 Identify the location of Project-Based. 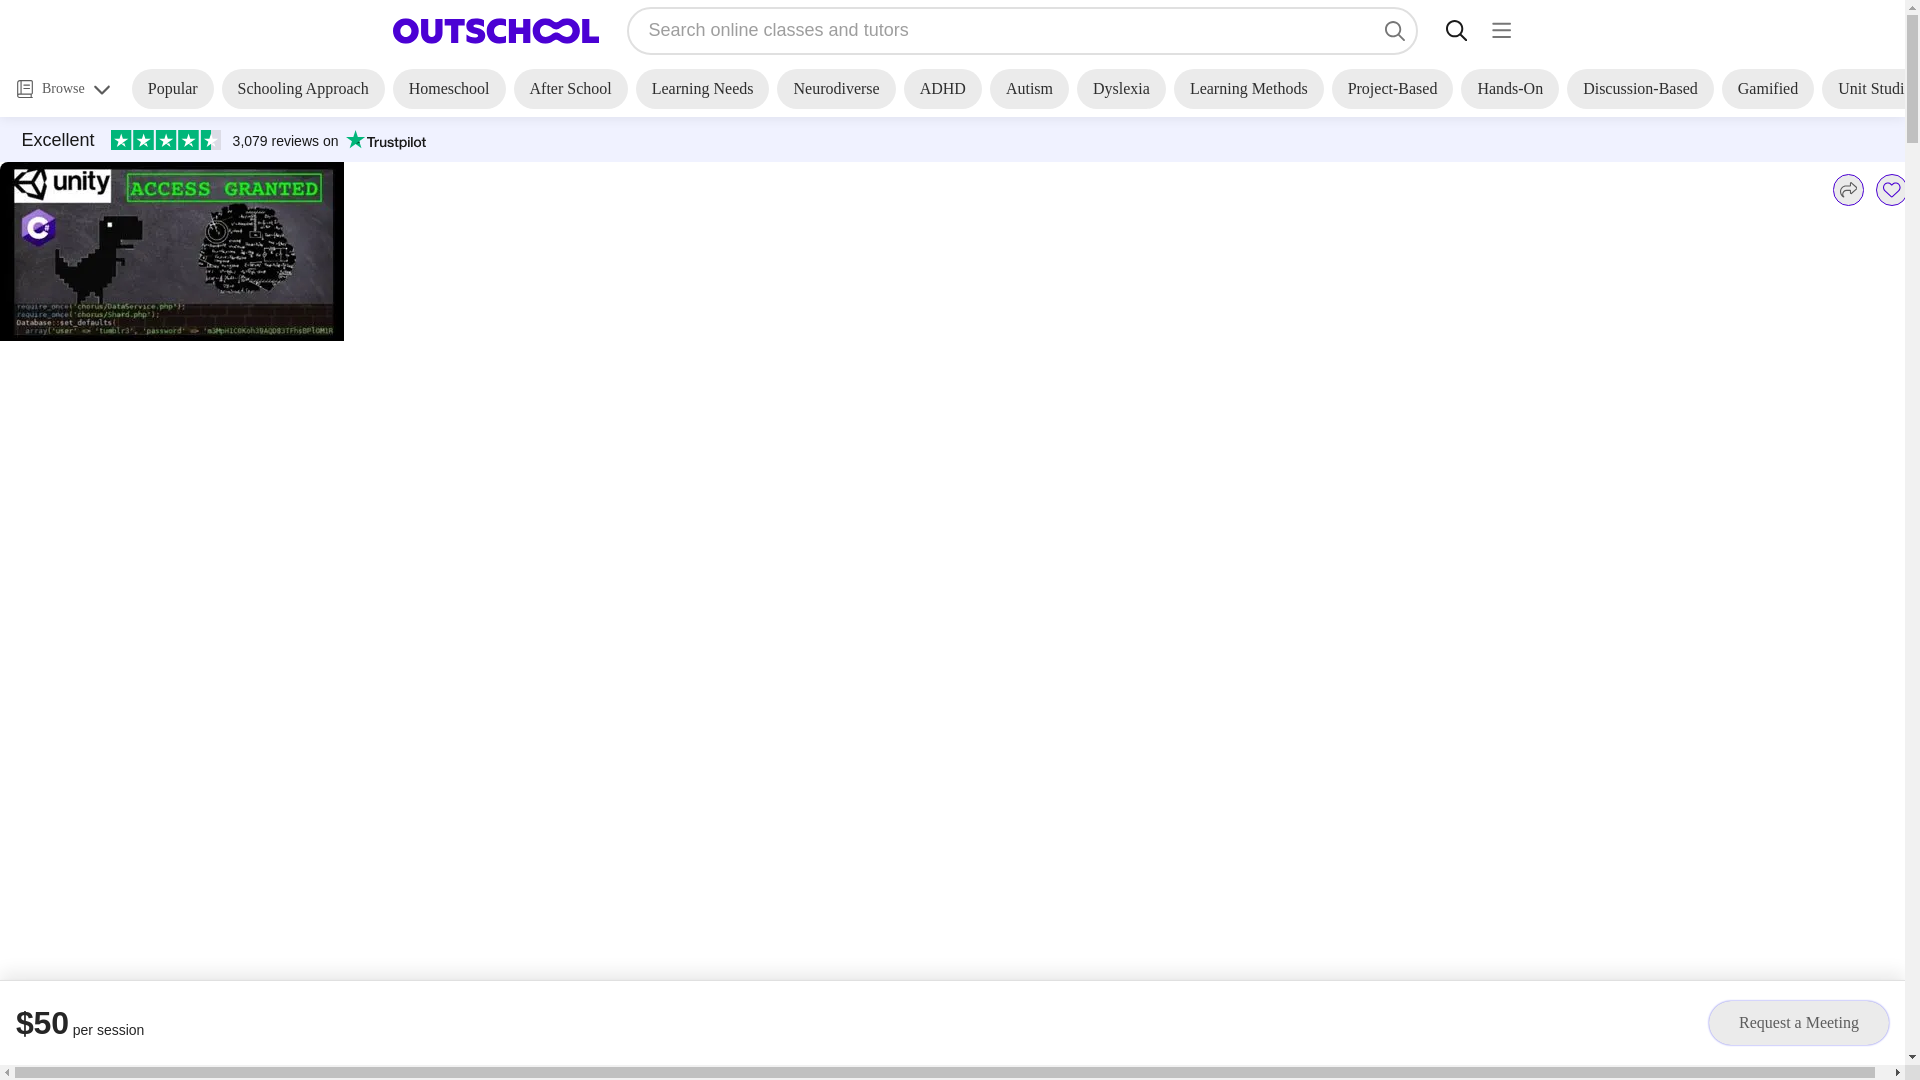
(1392, 89).